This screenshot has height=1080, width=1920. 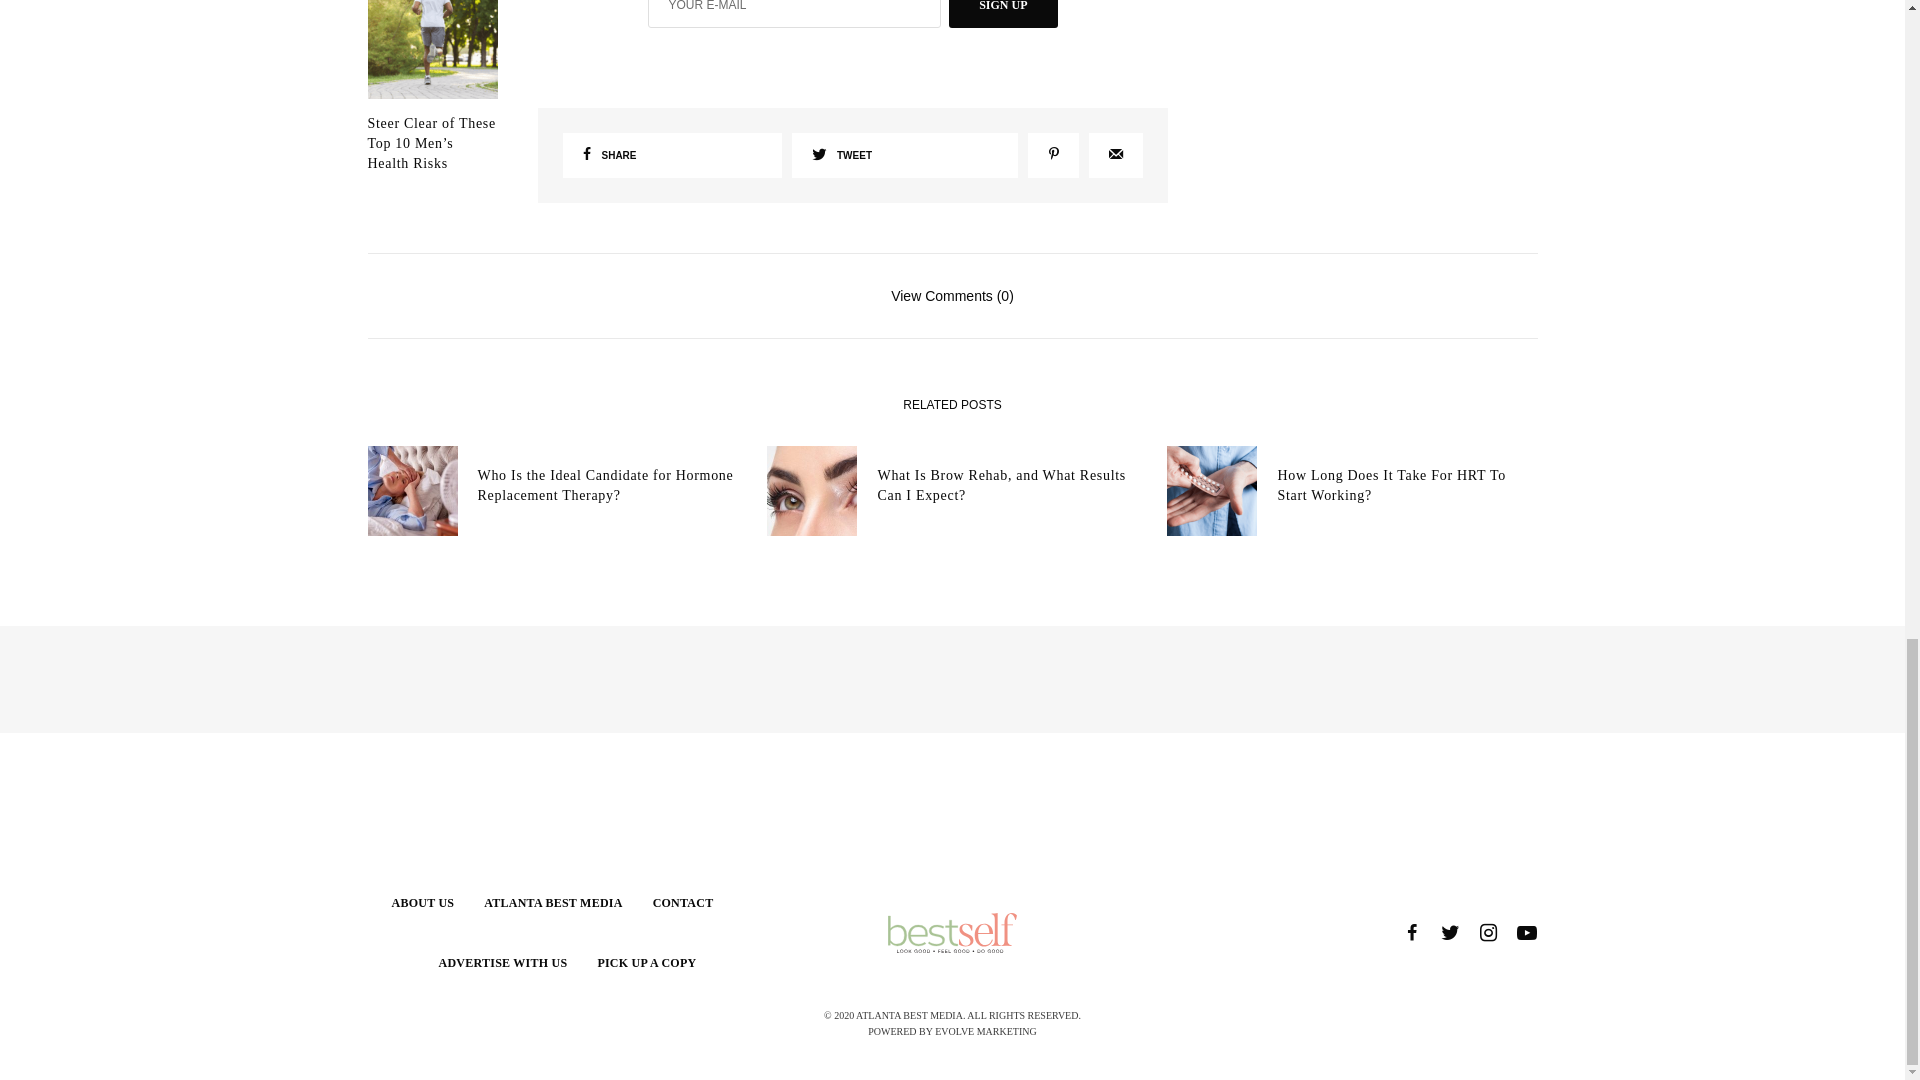 I want to click on The Signs and Symptoms of Low Testosterone, so click(x=432, y=48).